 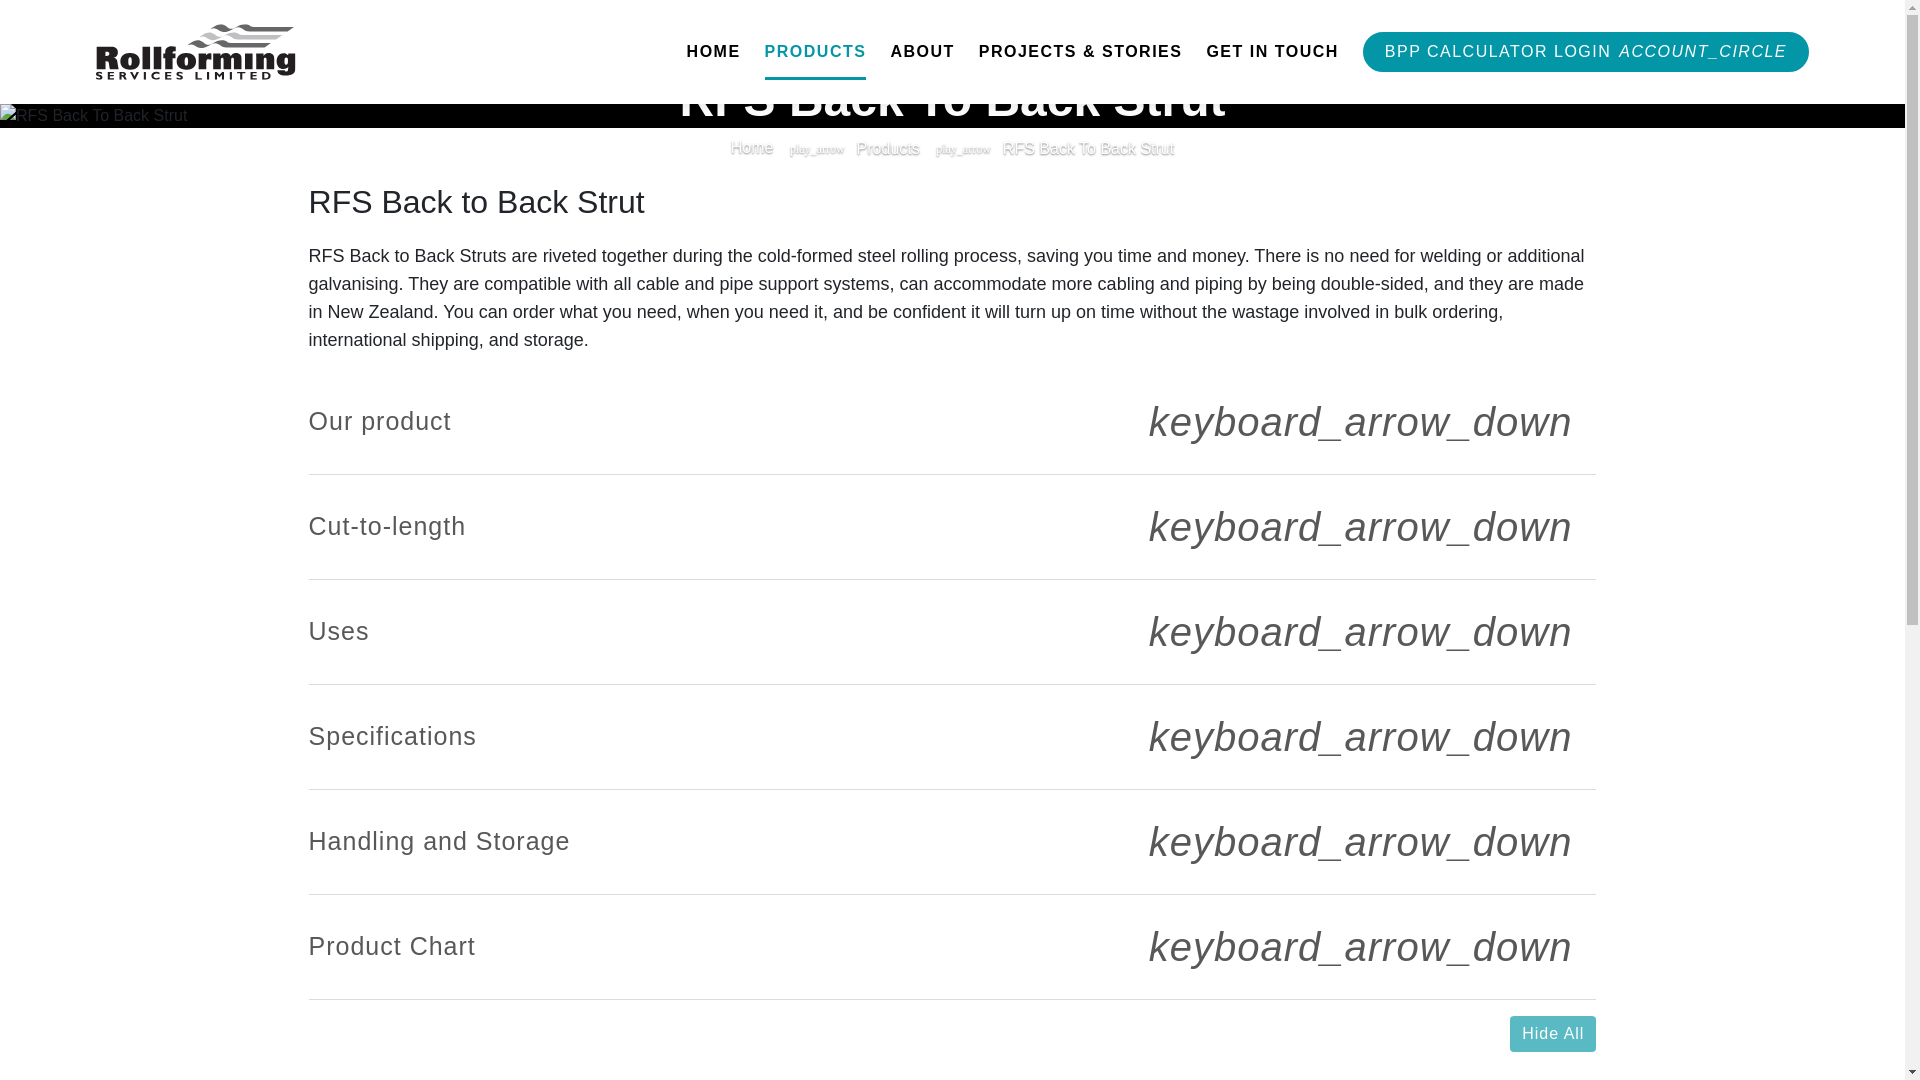 I want to click on Products, so click(x=888, y=148).